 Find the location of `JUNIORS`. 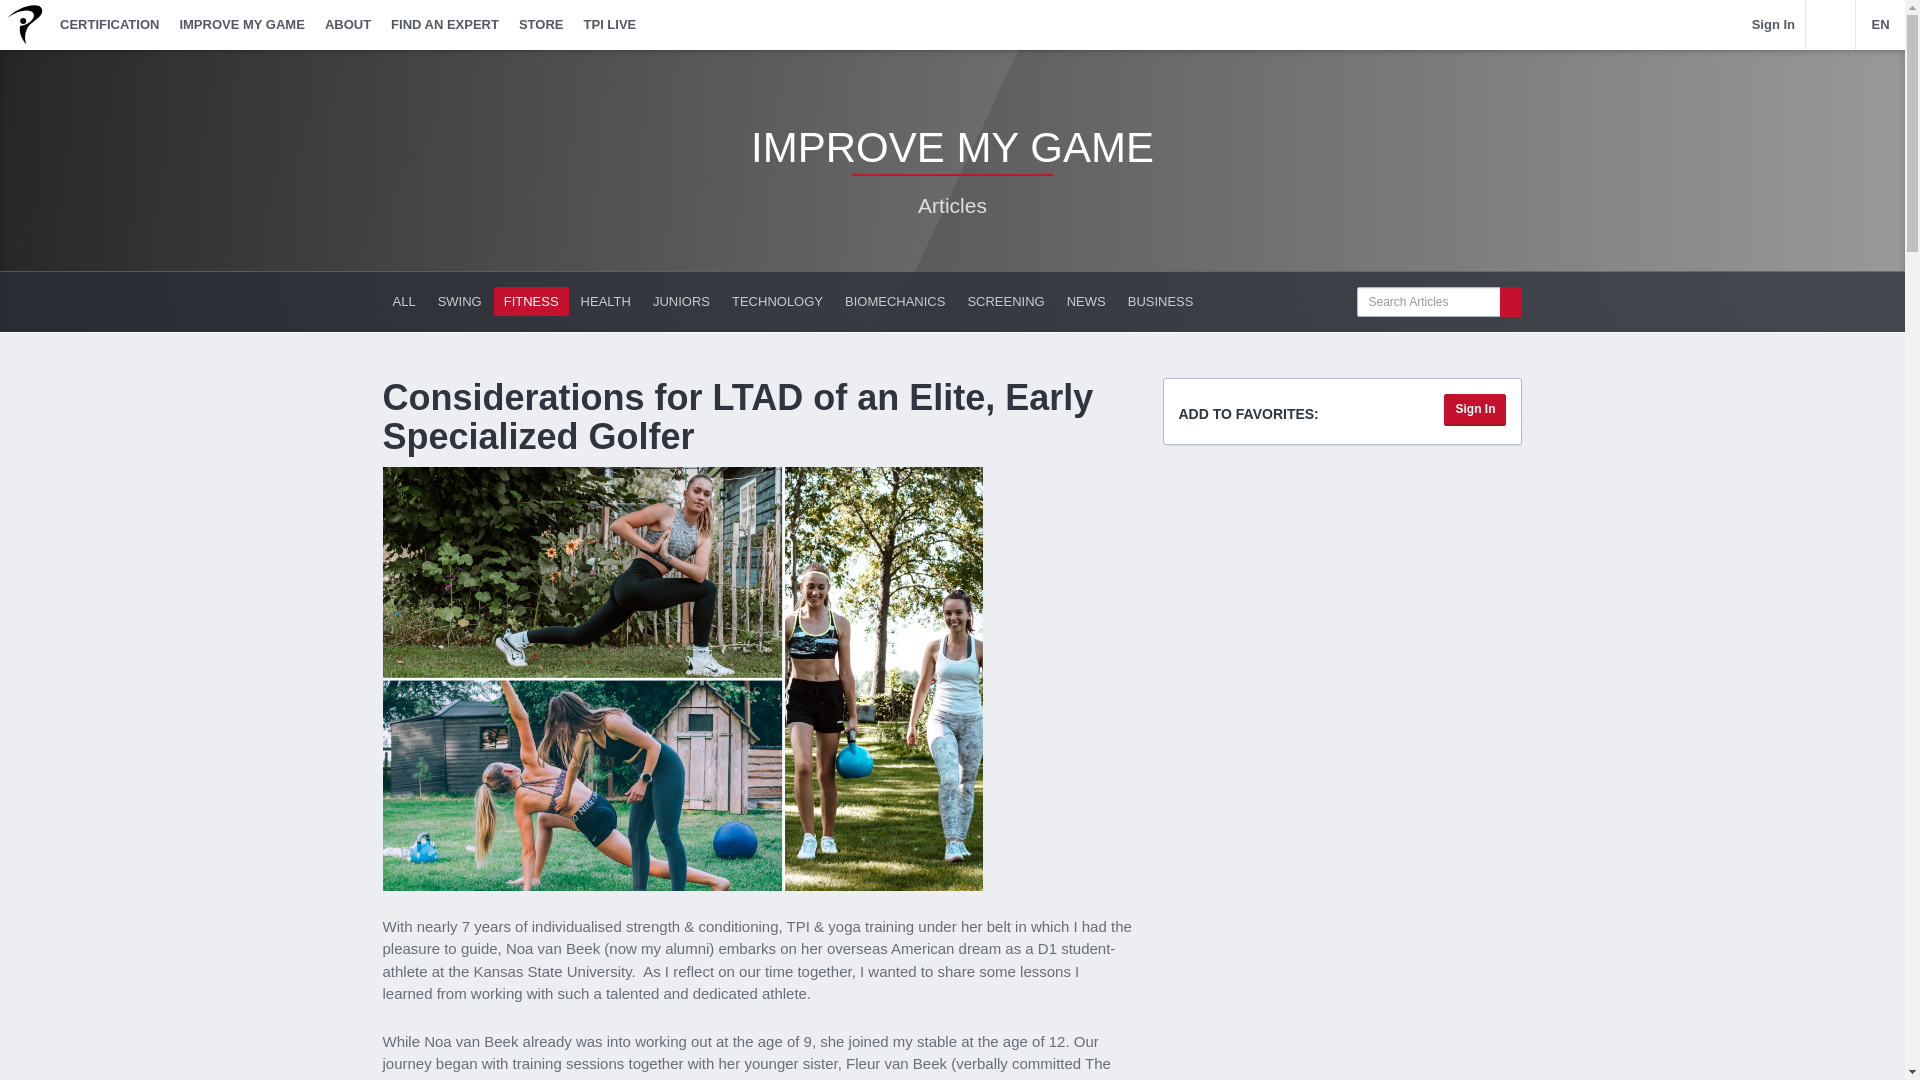

JUNIORS is located at coordinates (682, 302).